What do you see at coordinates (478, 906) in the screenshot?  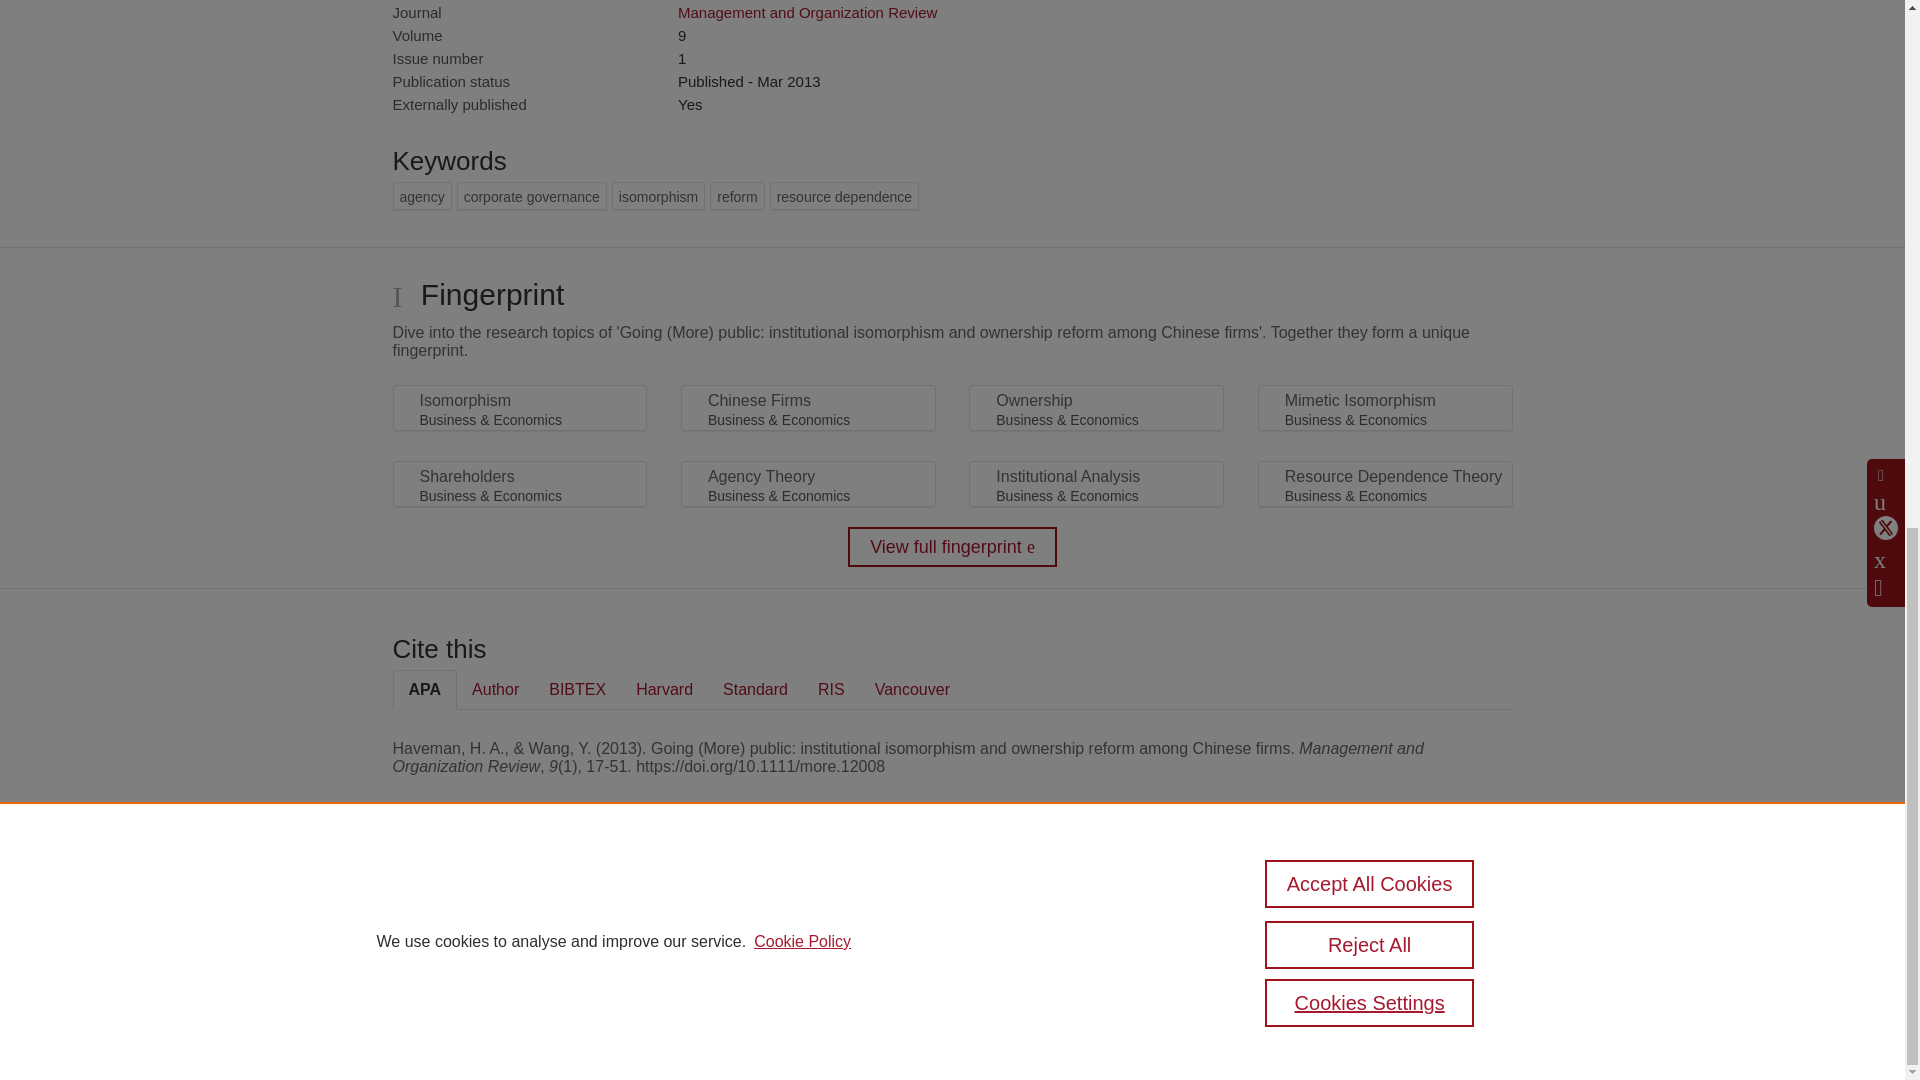 I see `Pure` at bounding box center [478, 906].